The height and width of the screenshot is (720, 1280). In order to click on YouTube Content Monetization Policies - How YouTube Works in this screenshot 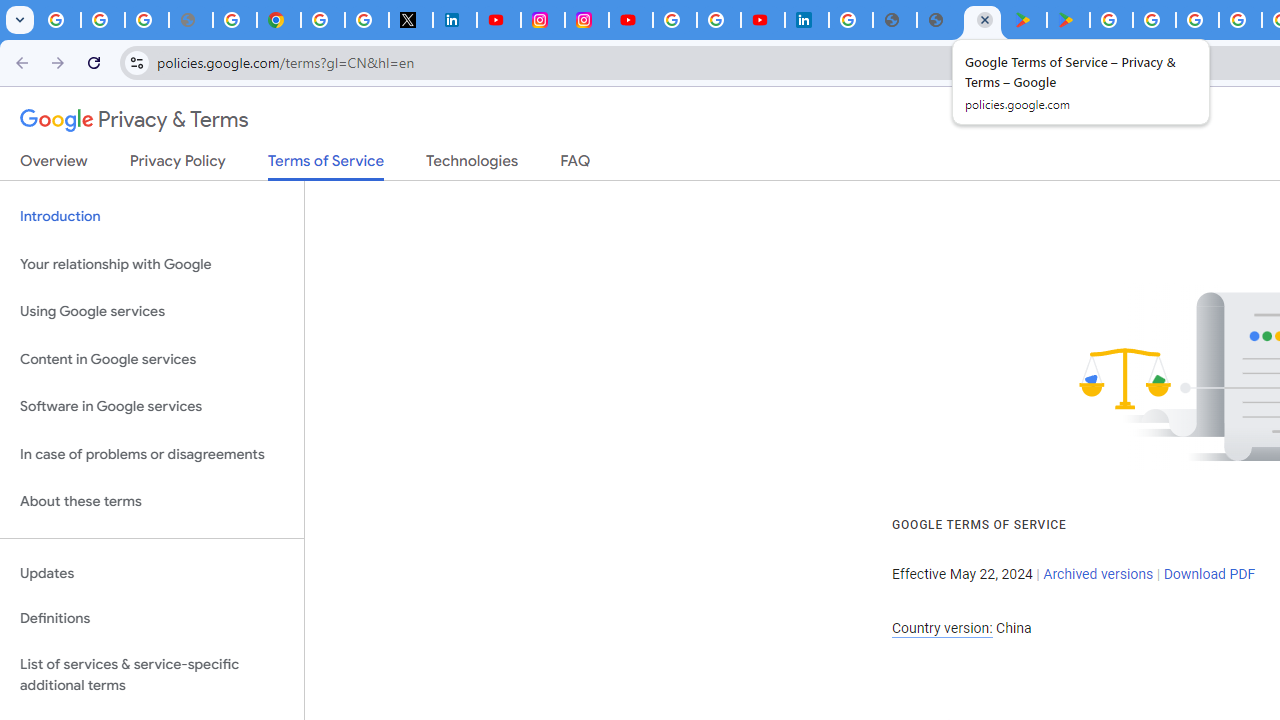, I will do `click(498, 20)`.